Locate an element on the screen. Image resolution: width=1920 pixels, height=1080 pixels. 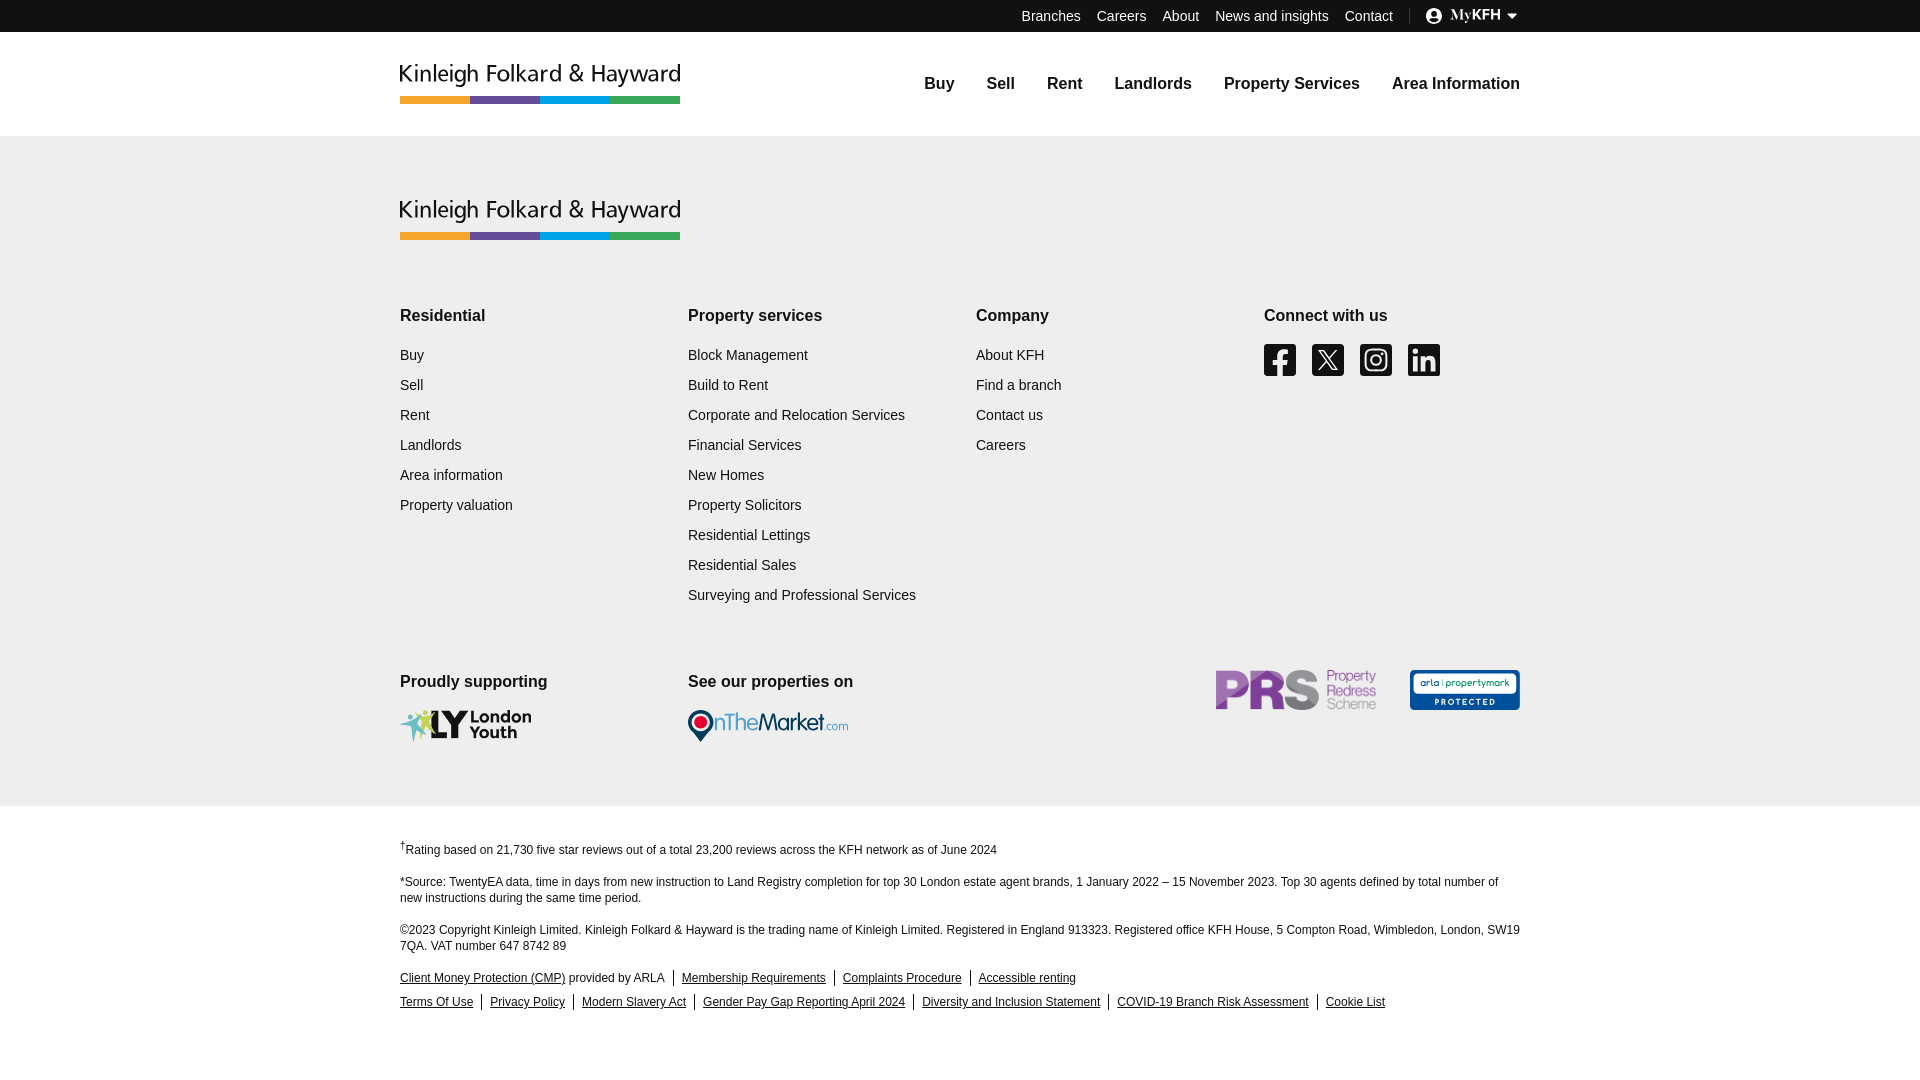
Rent is located at coordinates (1064, 82).